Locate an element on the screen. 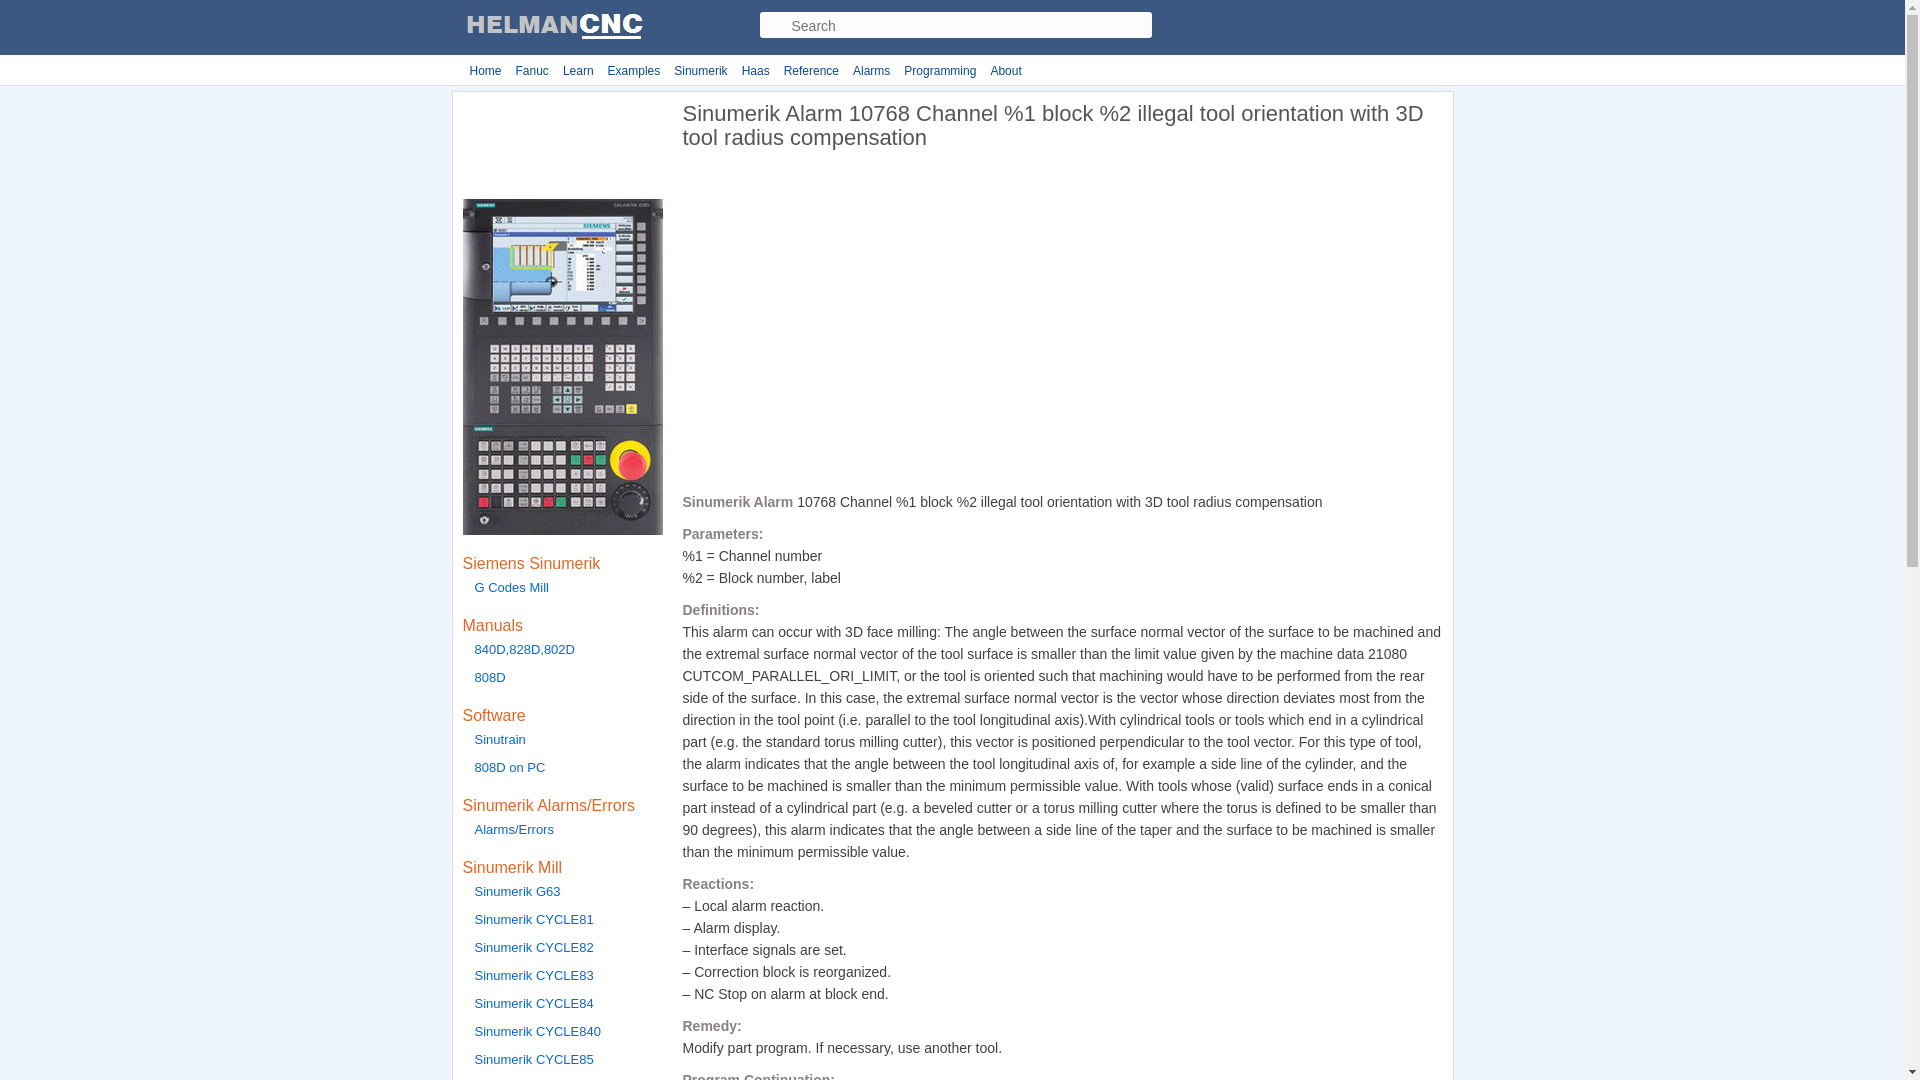  808D is located at coordinates (562, 680).